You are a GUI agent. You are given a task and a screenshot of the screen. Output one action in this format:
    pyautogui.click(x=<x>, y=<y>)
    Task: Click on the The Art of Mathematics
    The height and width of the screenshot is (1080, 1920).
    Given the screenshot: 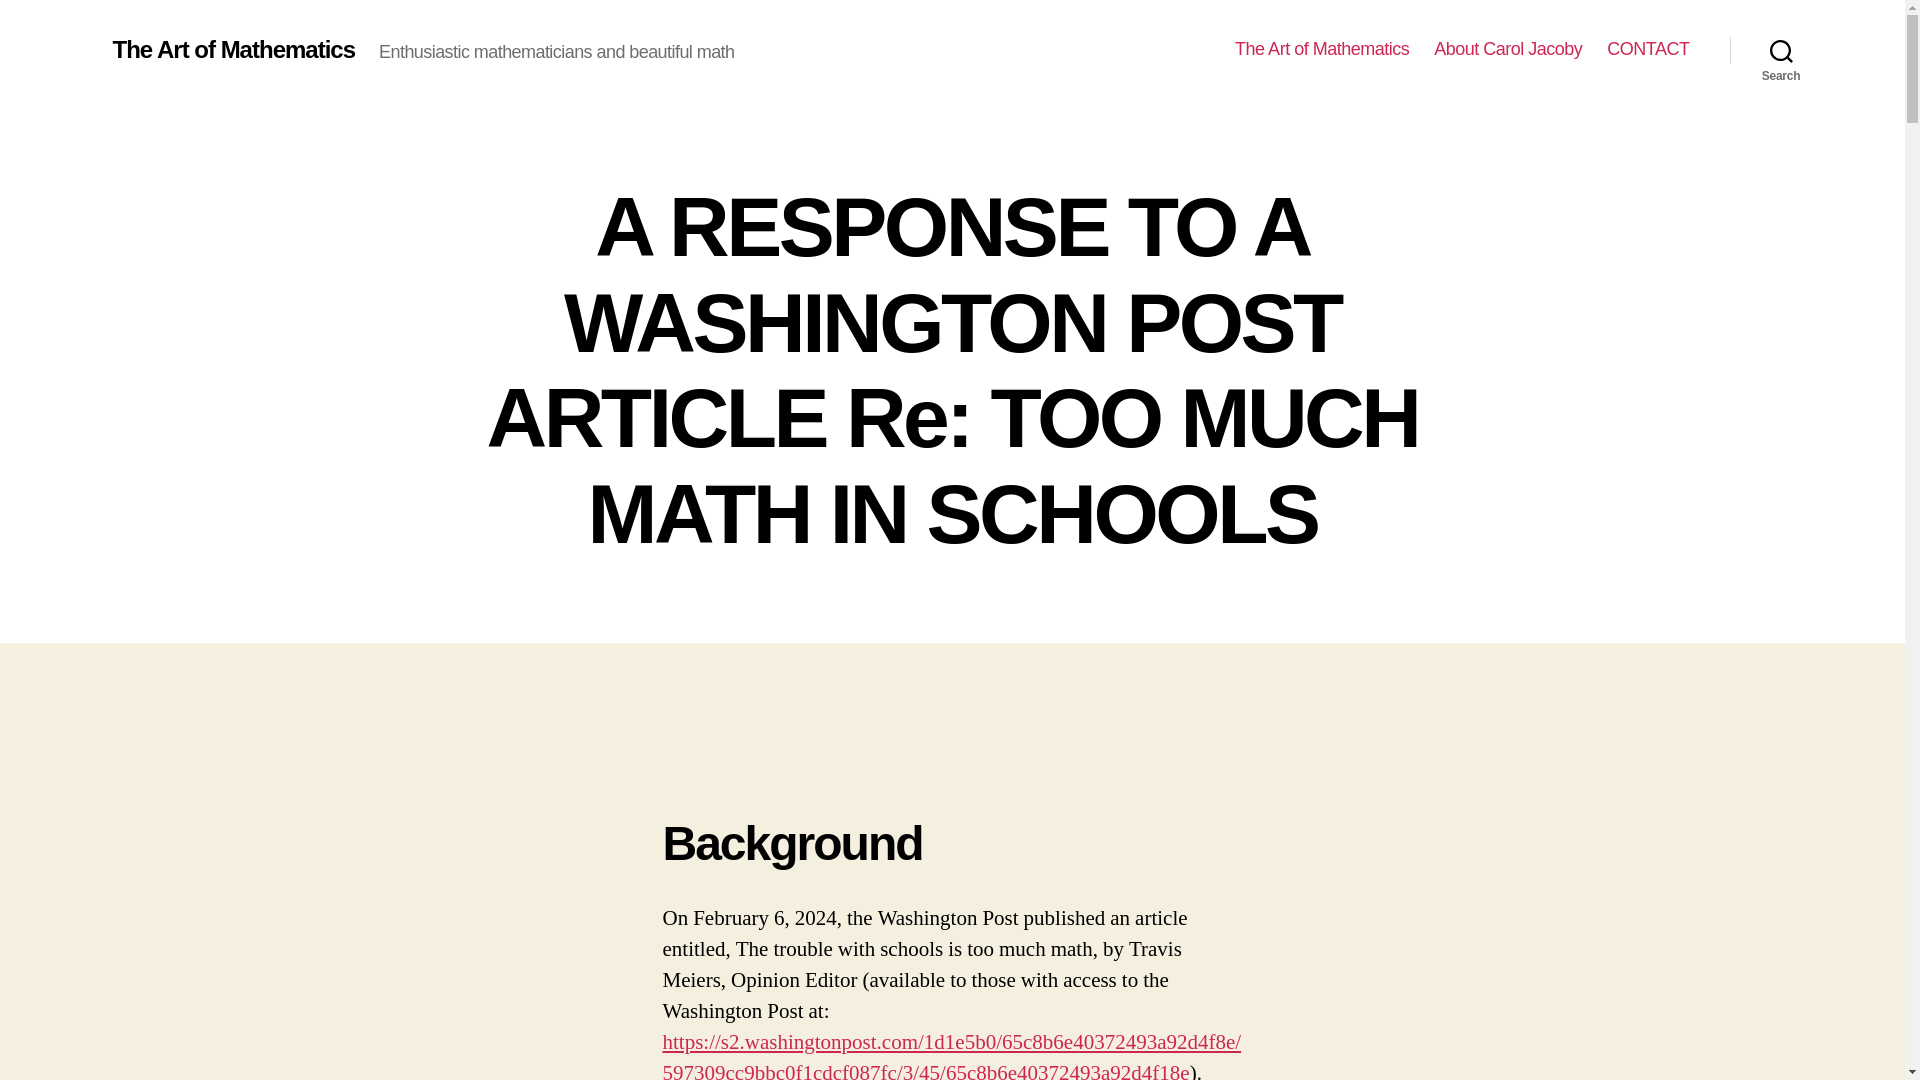 What is the action you would take?
    pyautogui.click(x=1322, y=49)
    